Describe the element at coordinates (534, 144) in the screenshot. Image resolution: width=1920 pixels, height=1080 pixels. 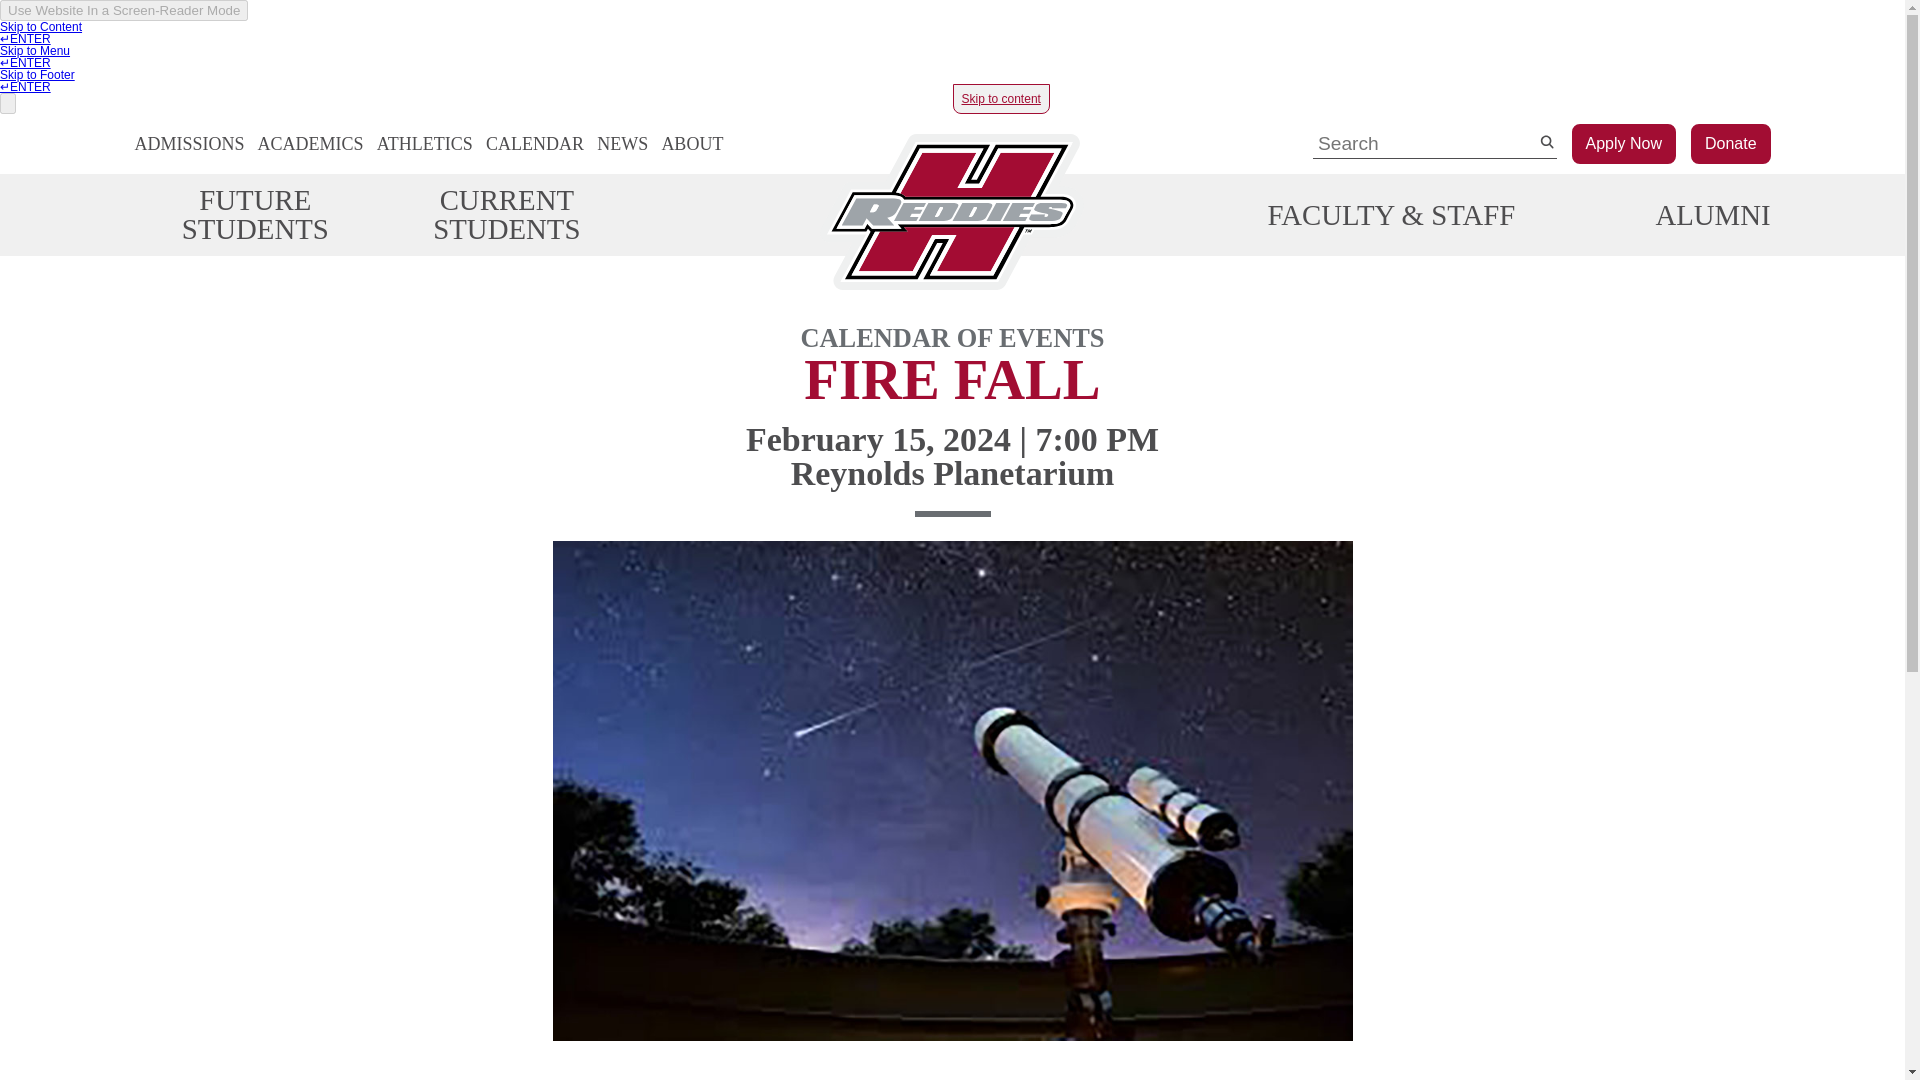
I see `CALENDAR` at that location.